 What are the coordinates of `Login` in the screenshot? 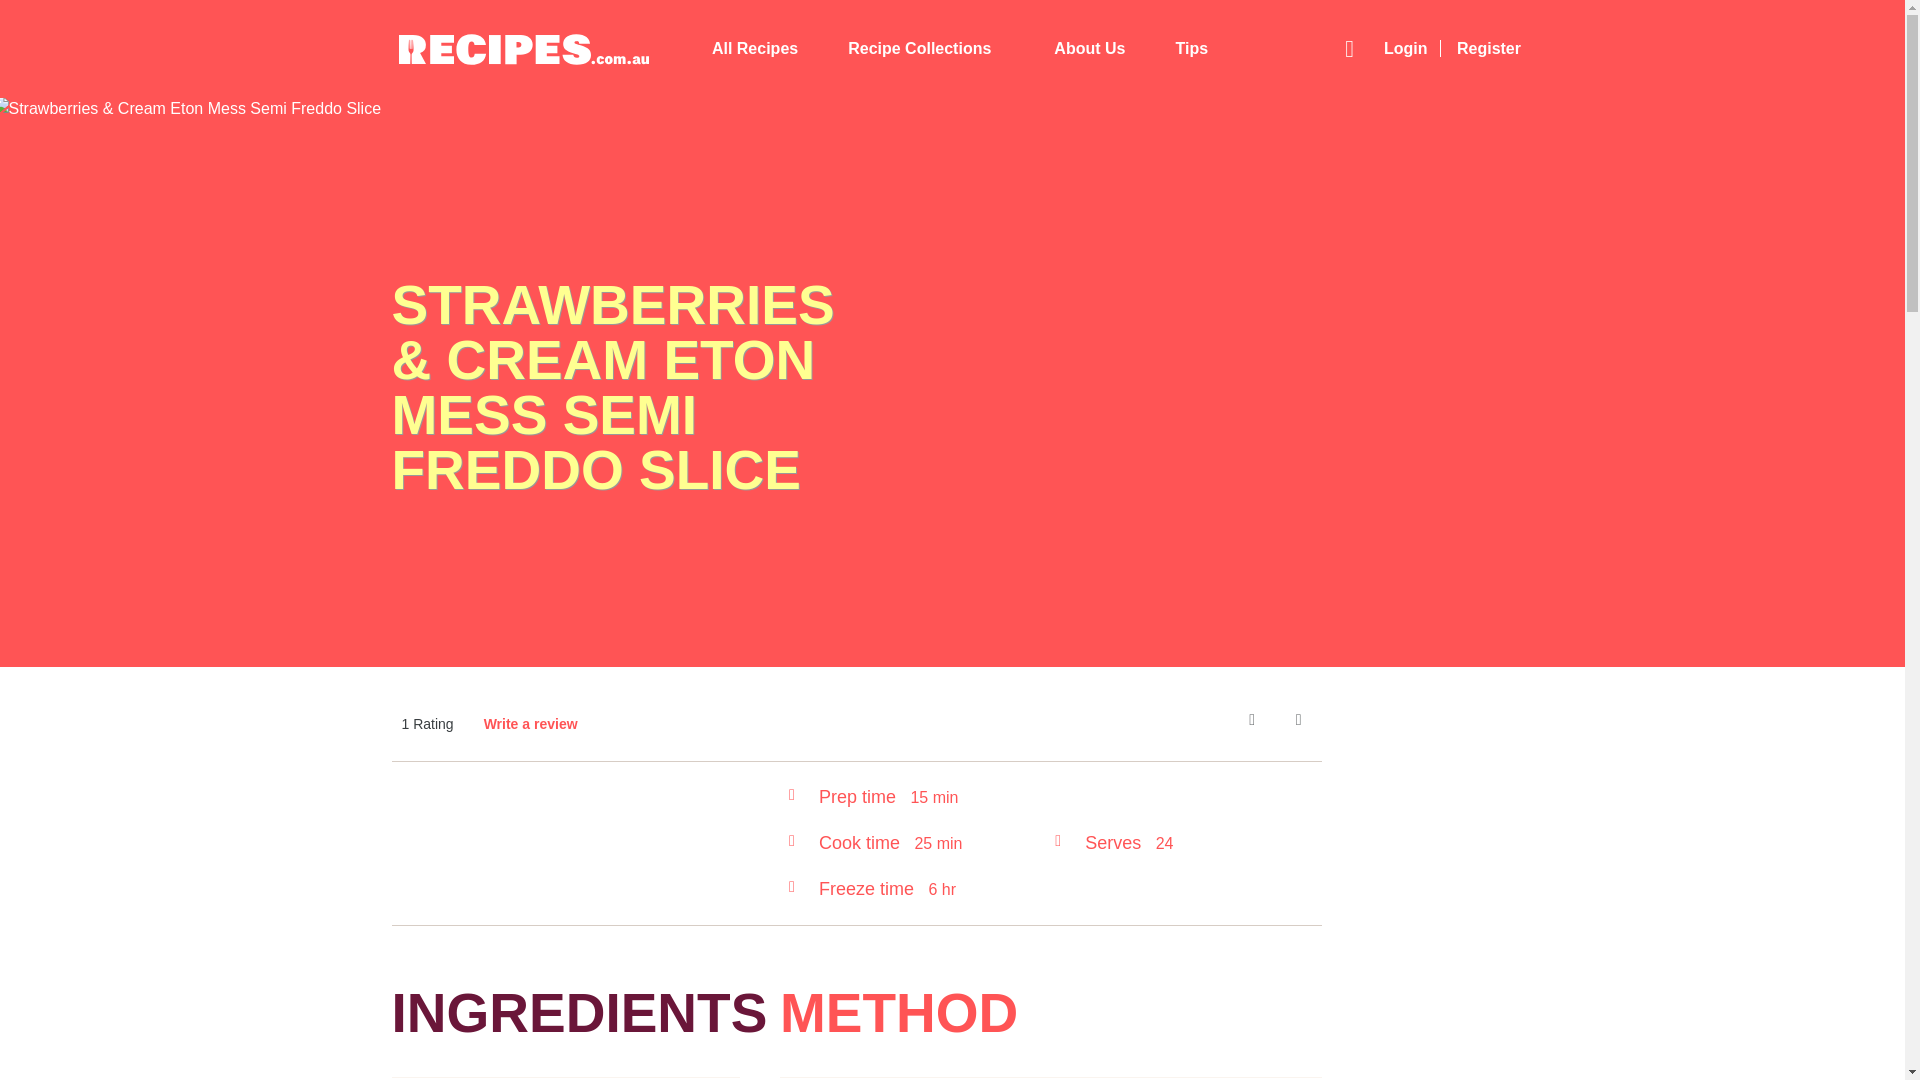 It's located at (1412, 48).